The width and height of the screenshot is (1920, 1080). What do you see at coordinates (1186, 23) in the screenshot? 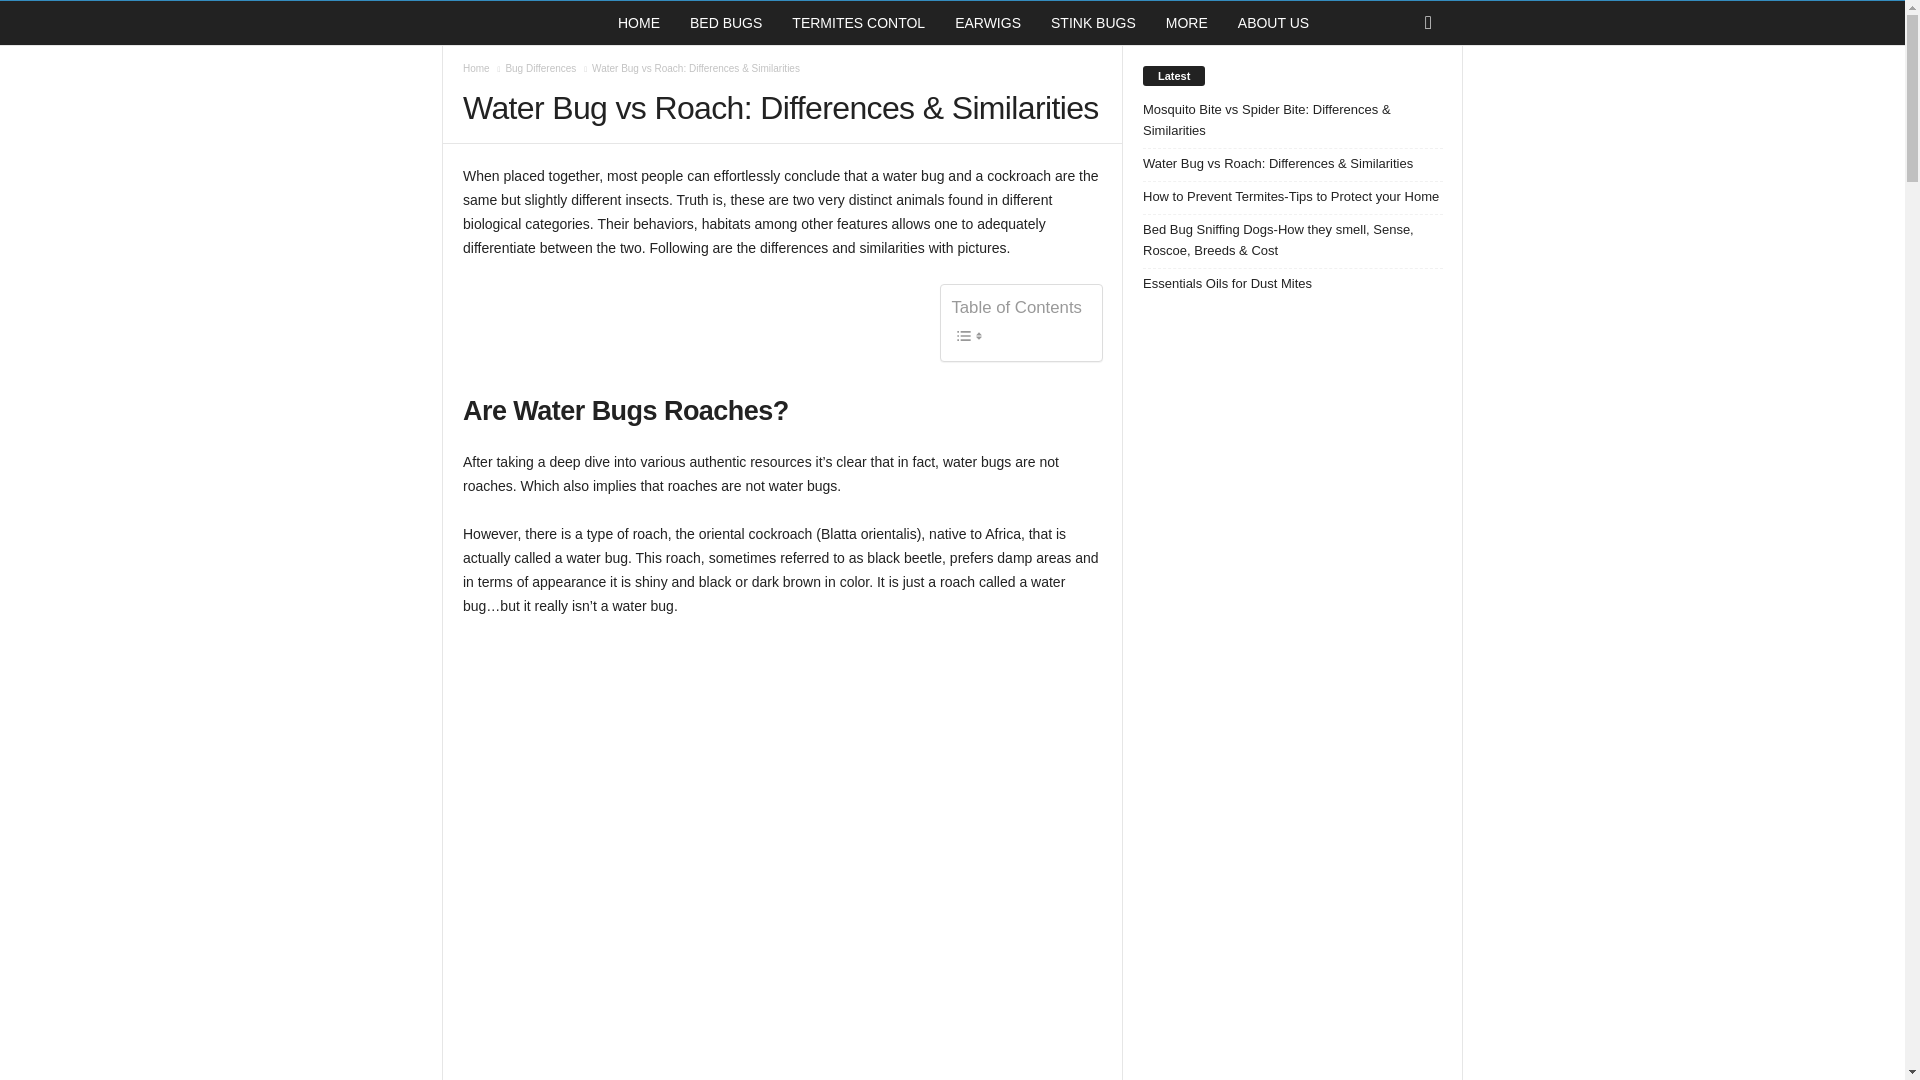
I see `MORE` at bounding box center [1186, 23].